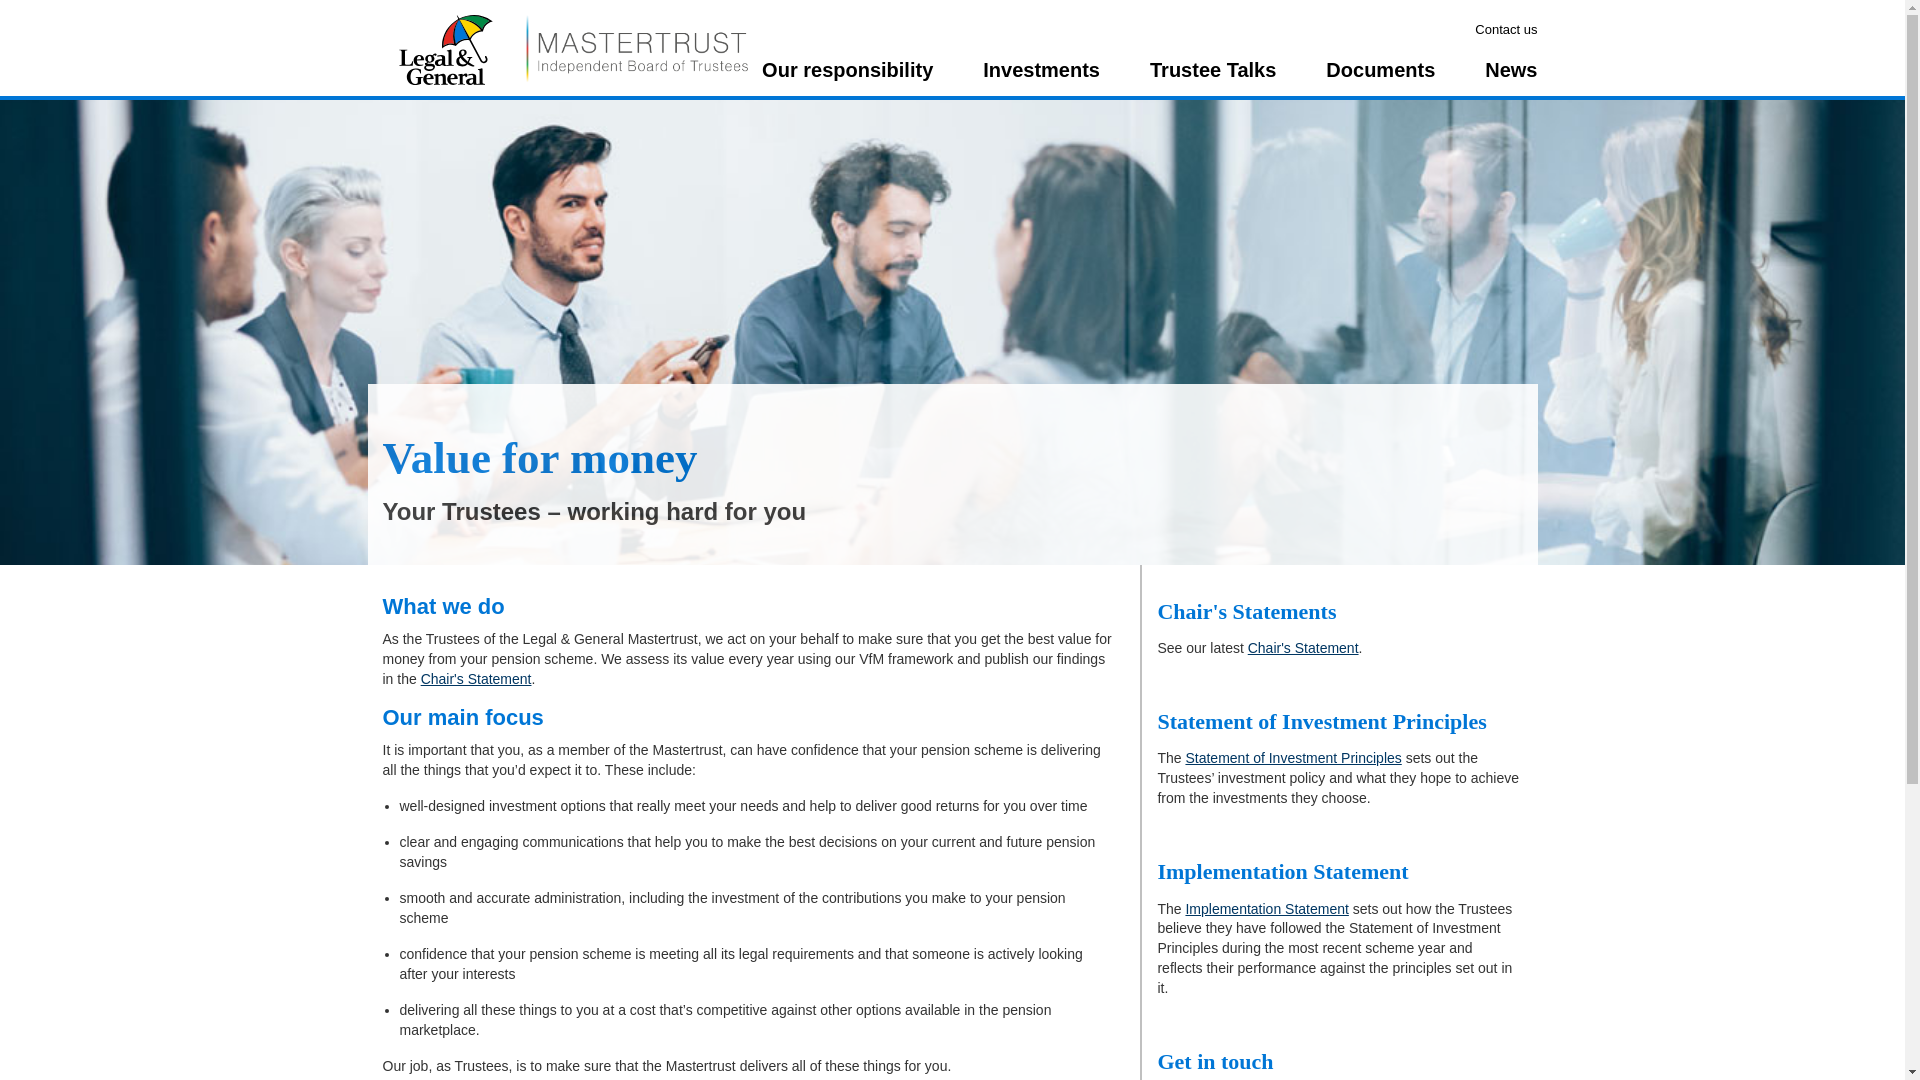 This screenshot has width=1920, height=1080. What do you see at coordinates (1506, 28) in the screenshot?
I see `Contact us` at bounding box center [1506, 28].